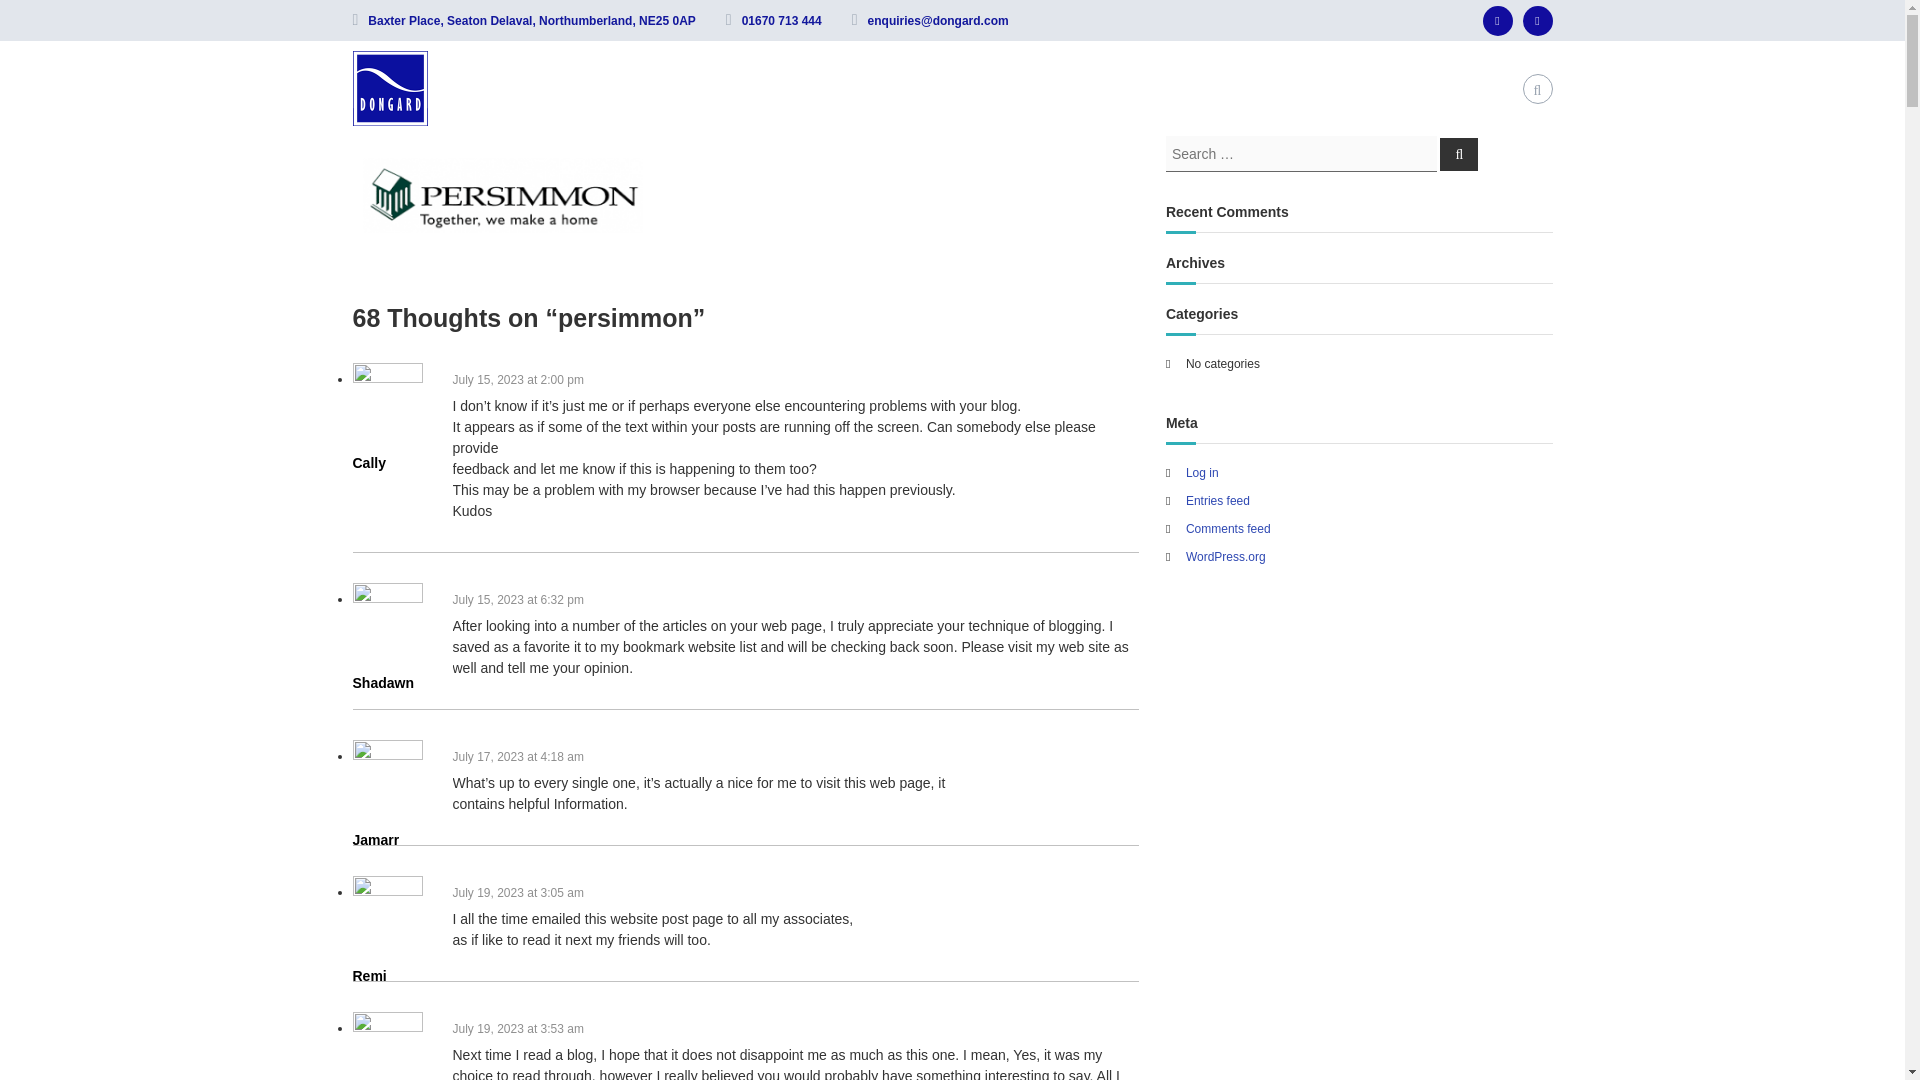 Image resolution: width=1920 pixels, height=1080 pixels. What do you see at coordinates (517, 379) in the screenshot?
I see `July 15, 2023 at 2:00 pm` at bounding box center [517, 379].